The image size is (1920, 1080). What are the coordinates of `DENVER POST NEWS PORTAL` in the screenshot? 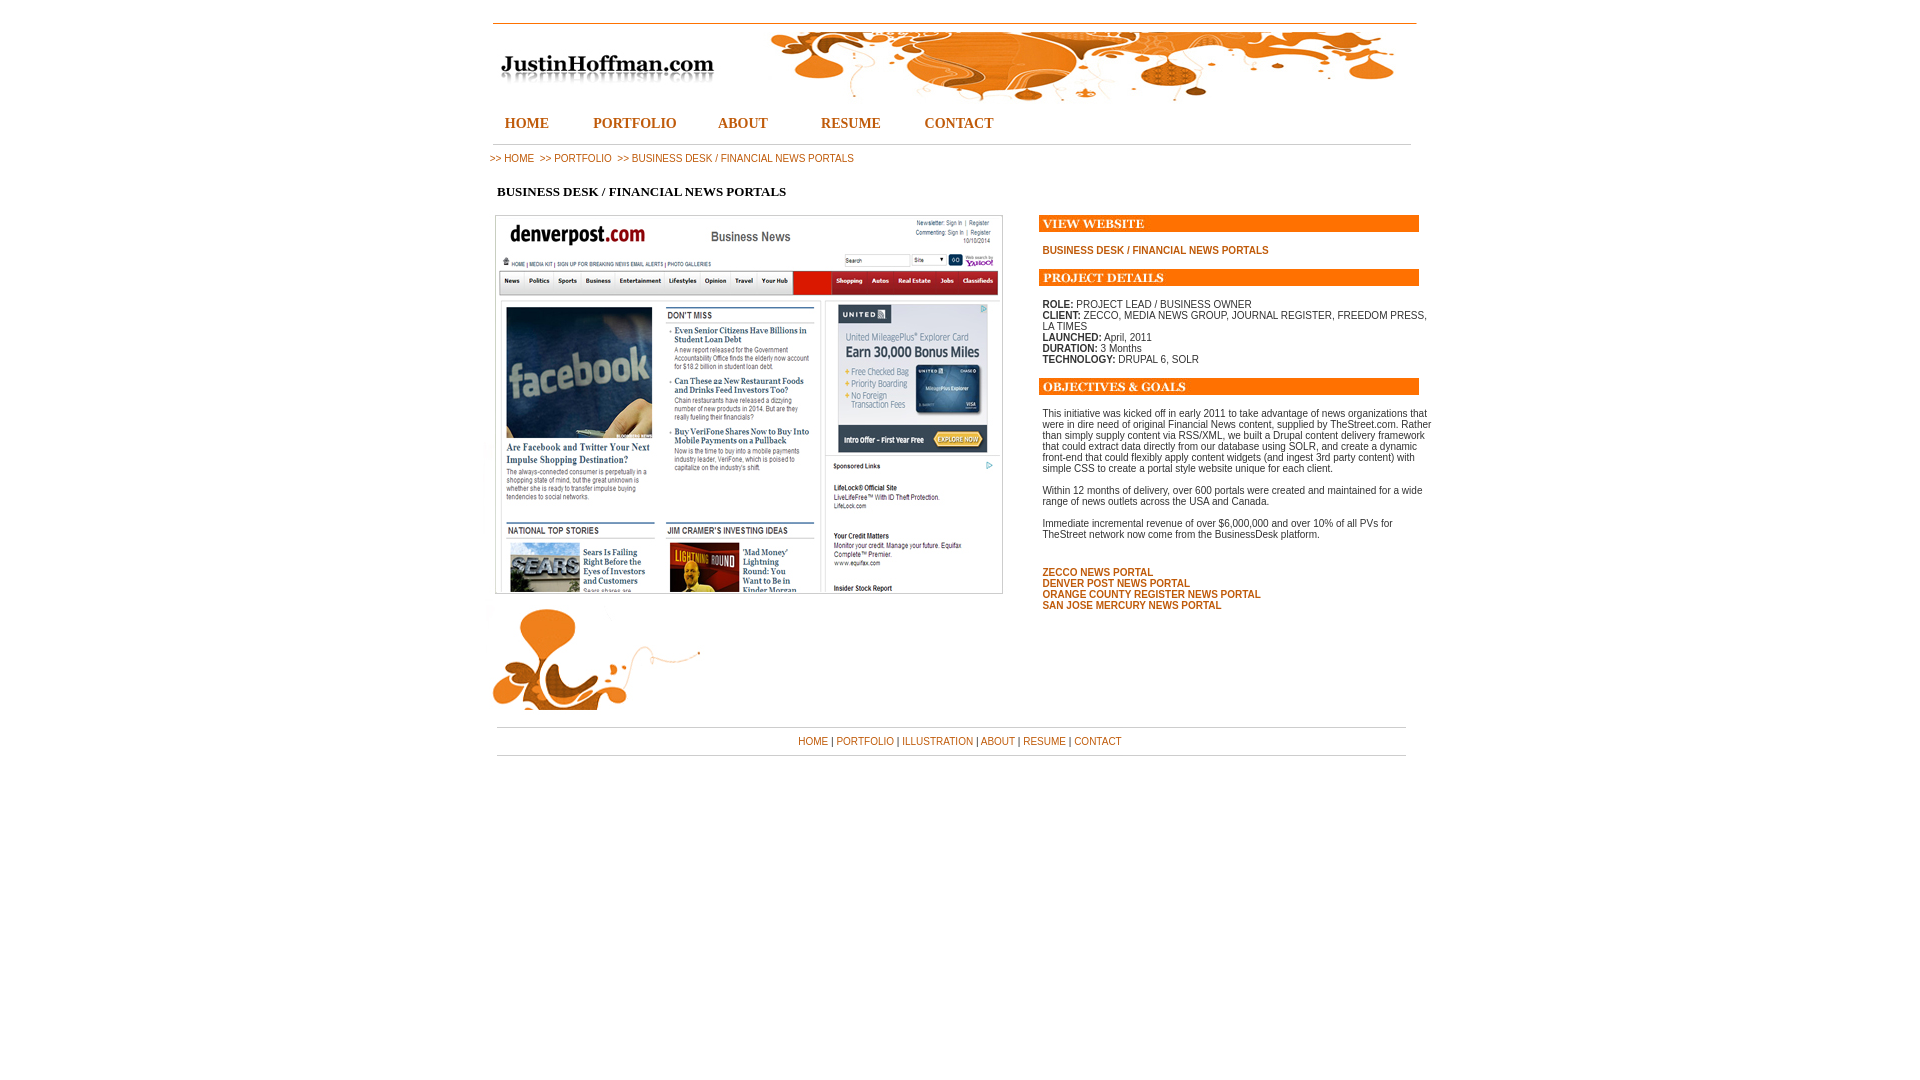 It's located at (1116, 582).